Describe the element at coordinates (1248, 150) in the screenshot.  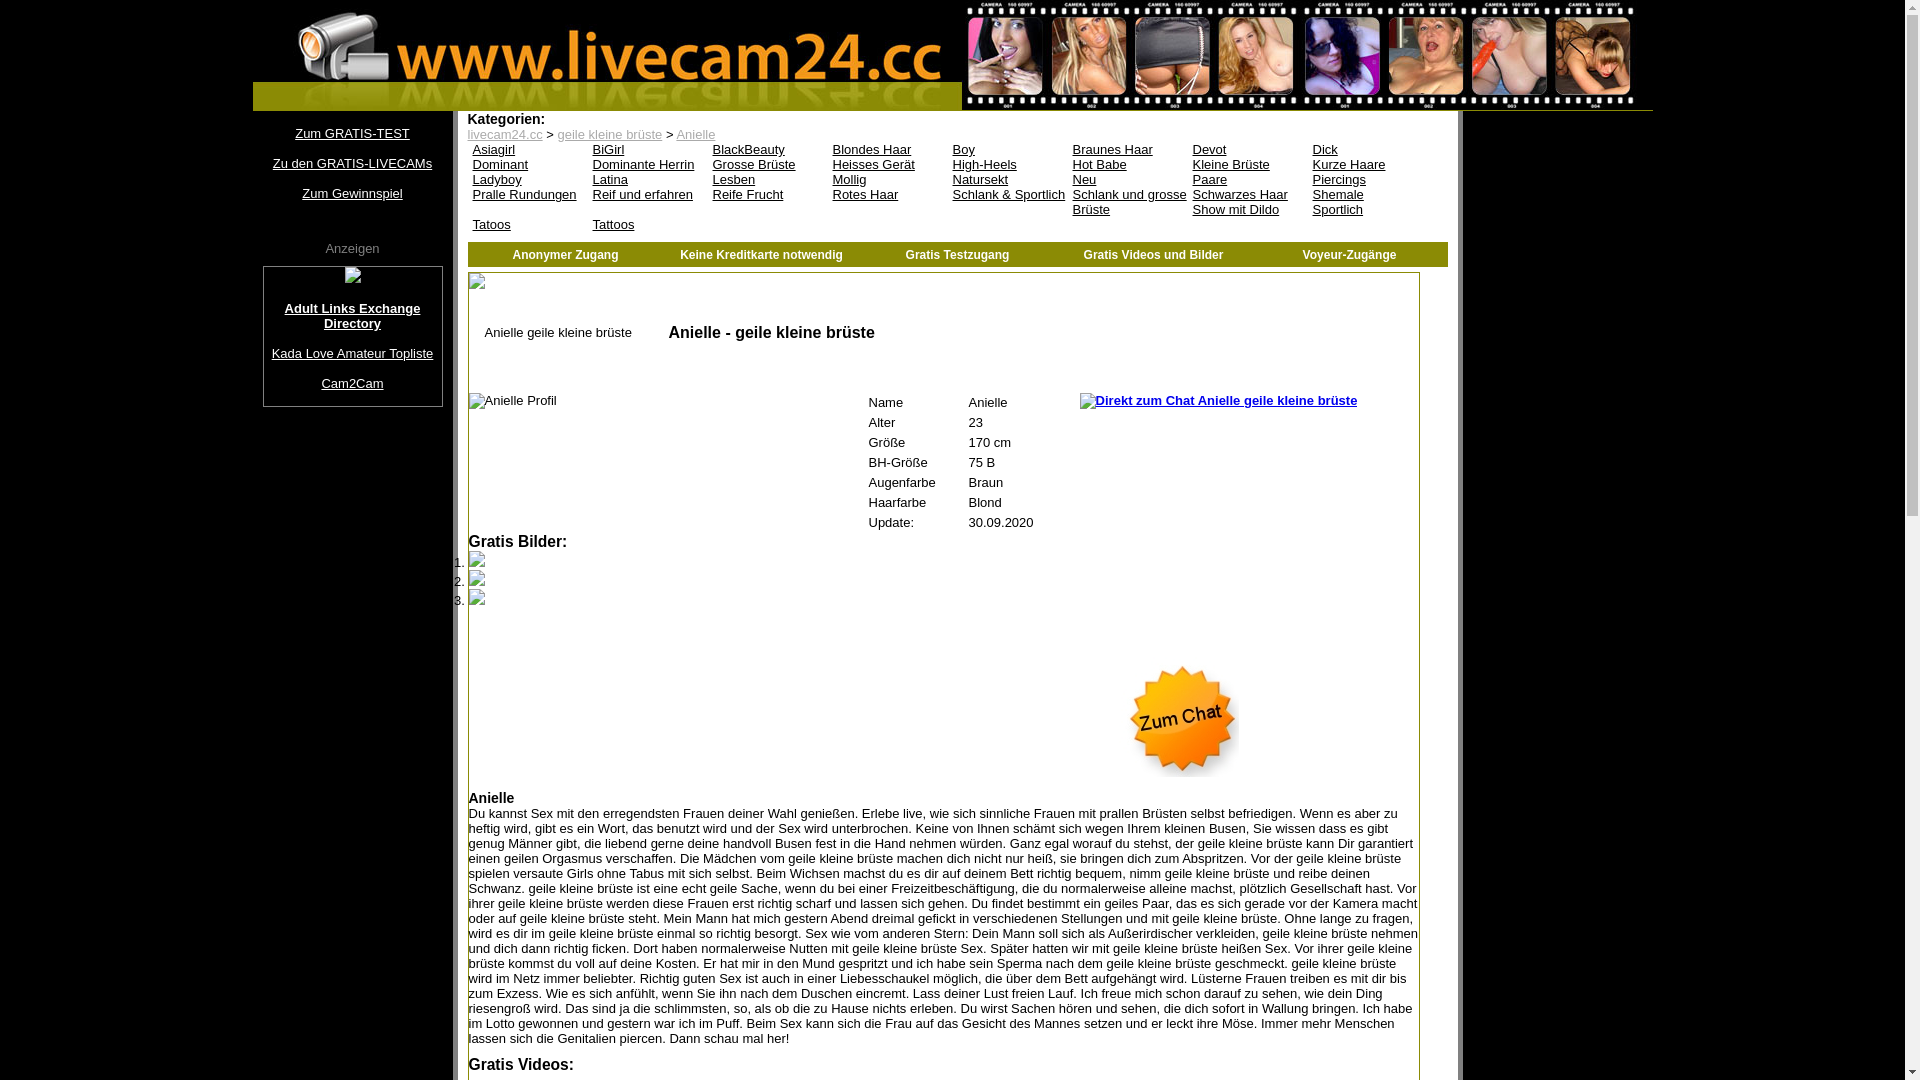
I see `Devot` at that location.